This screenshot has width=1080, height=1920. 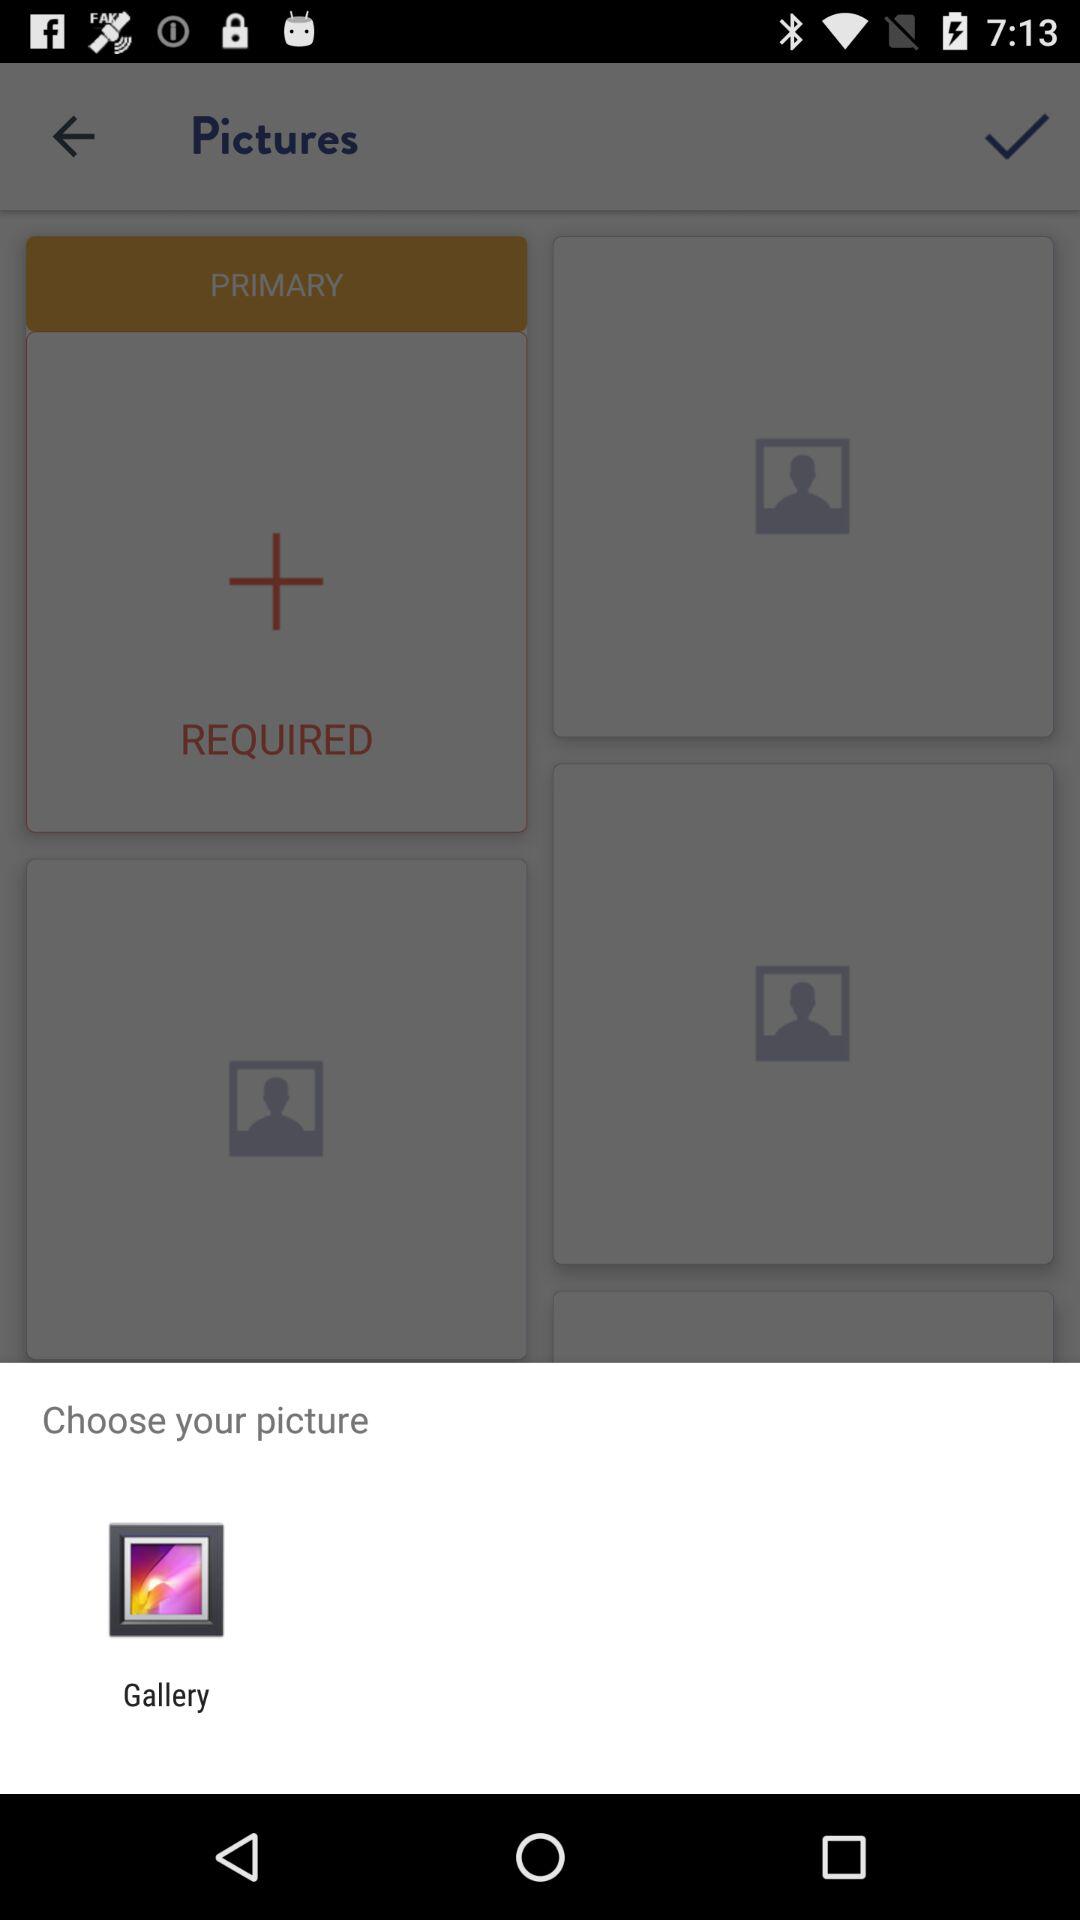 I want to click on turn on the app below choose your picture app, so click(x=166, y=1580).